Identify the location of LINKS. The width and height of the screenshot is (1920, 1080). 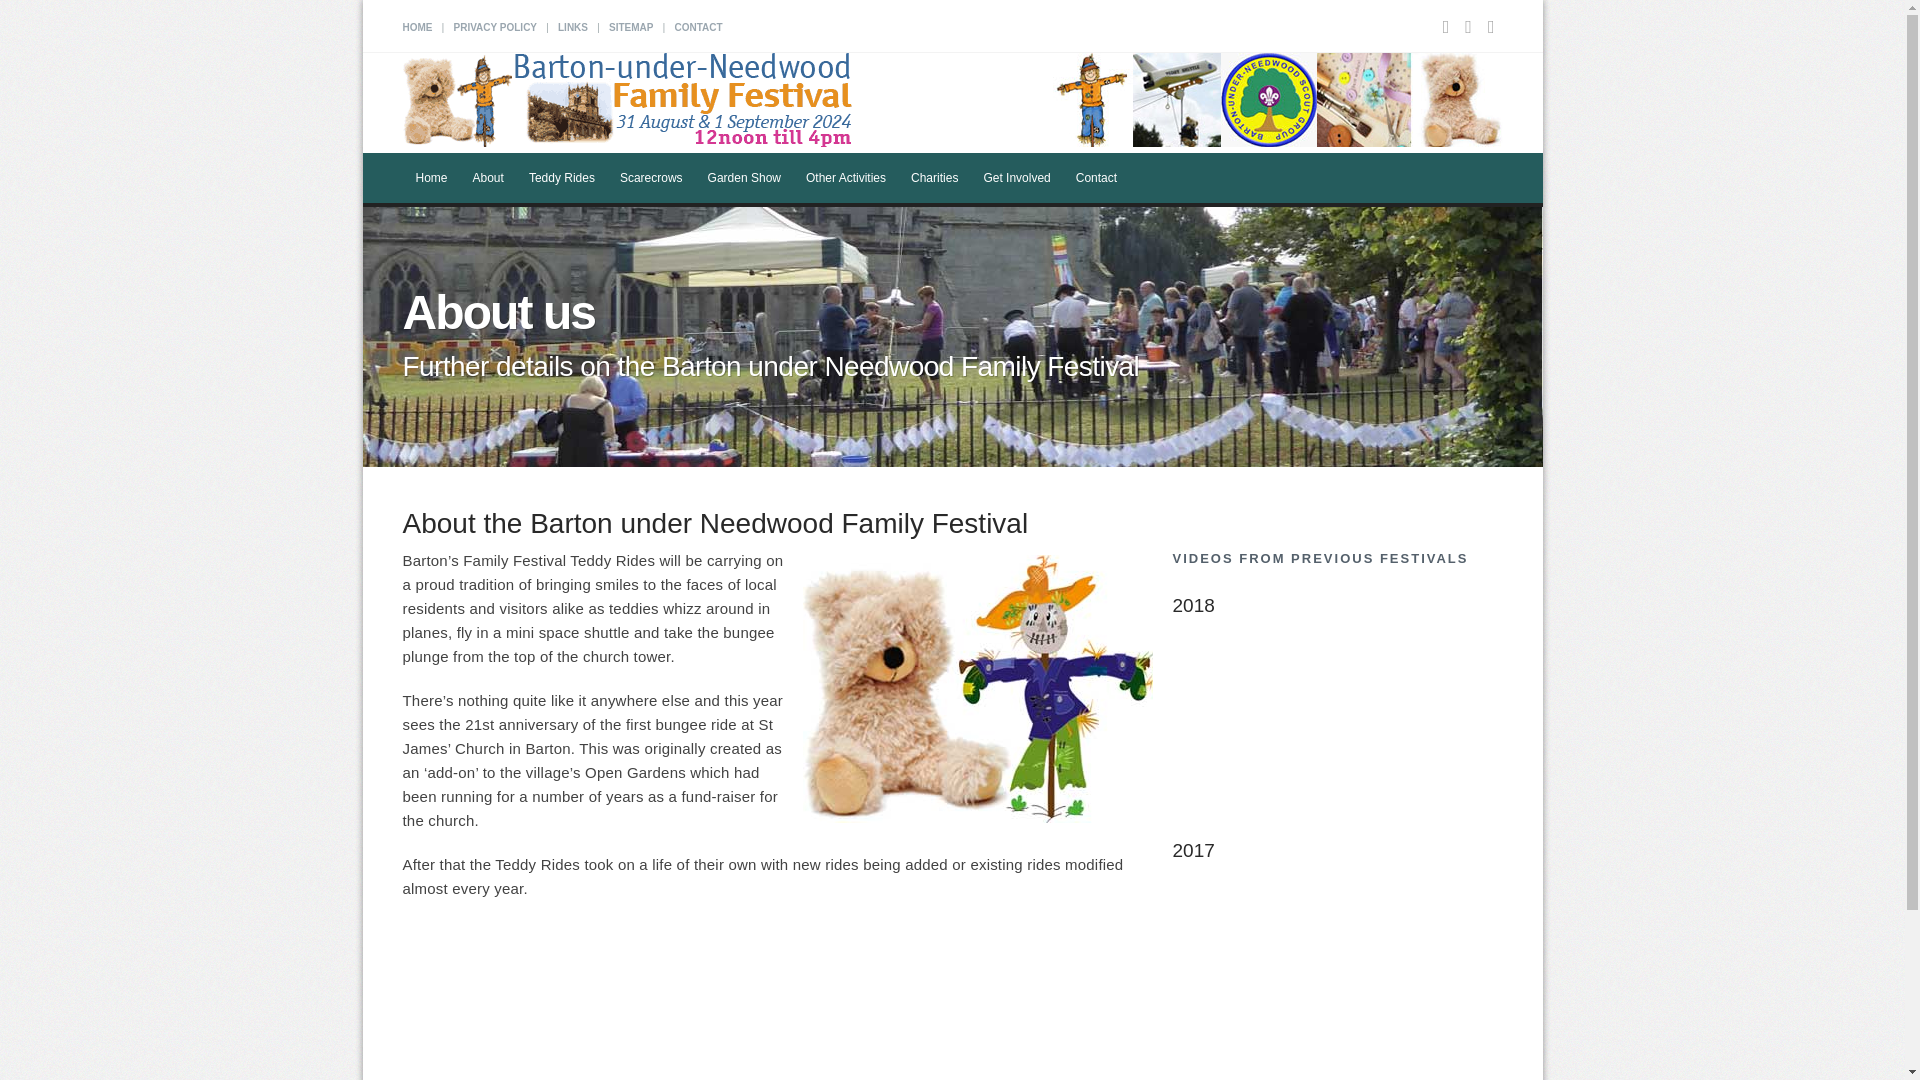
(572, 27).